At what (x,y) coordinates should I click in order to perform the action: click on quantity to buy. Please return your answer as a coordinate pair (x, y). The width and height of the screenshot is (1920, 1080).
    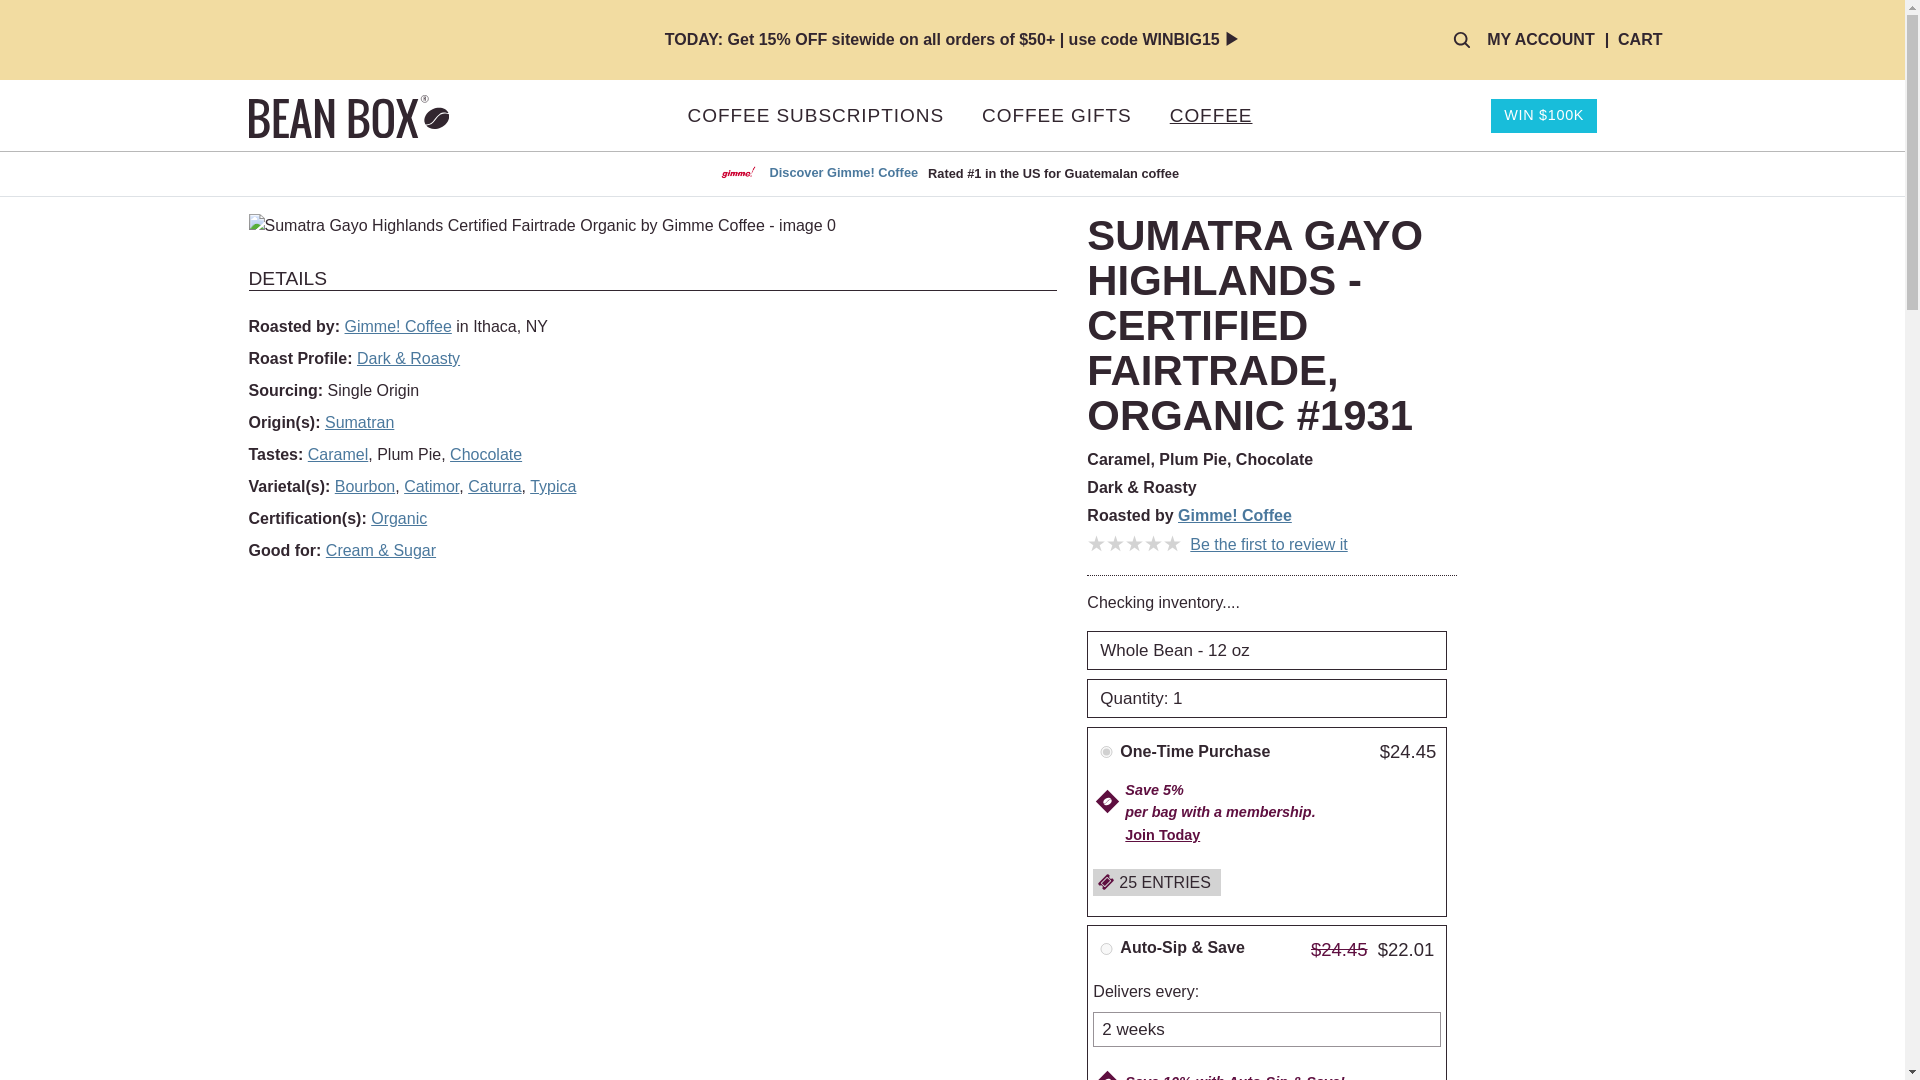
    Looking at the image, I should click on (1266, 699).